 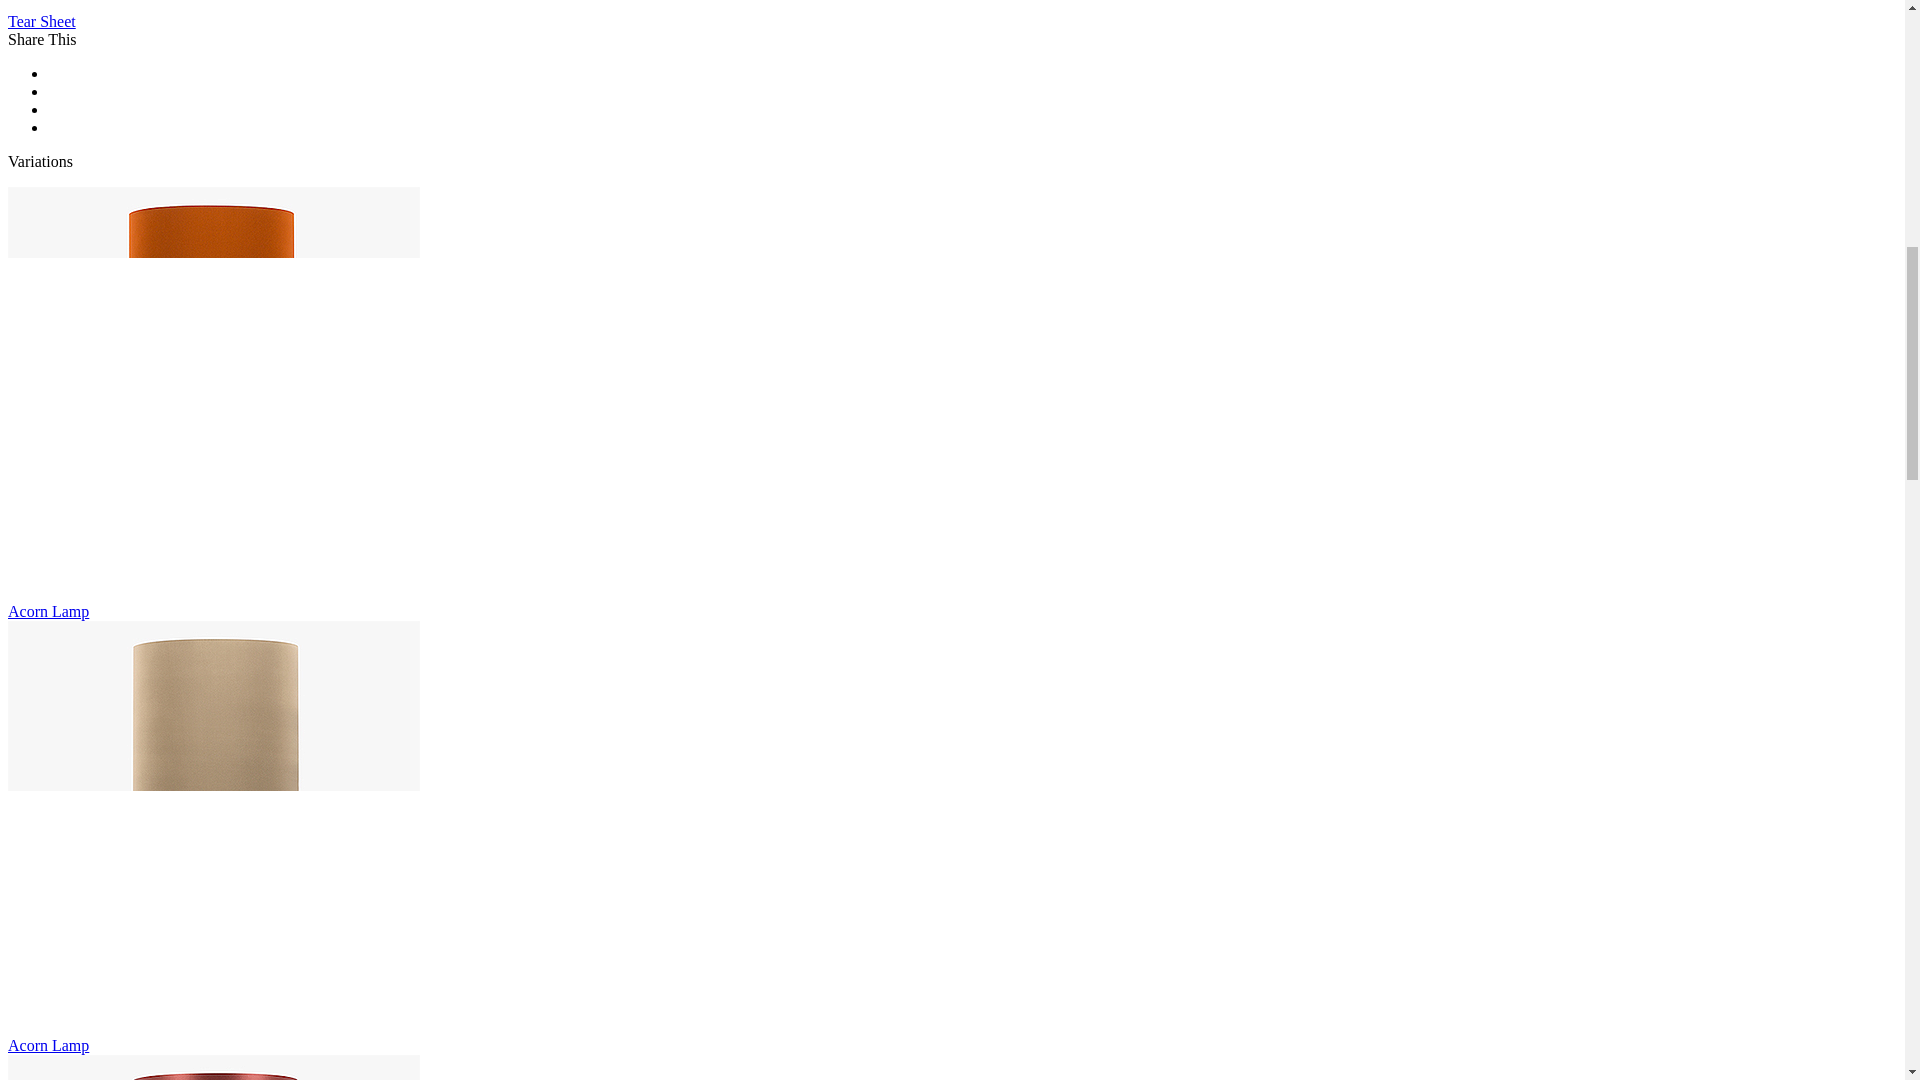 What do you see at coordinates (214, 1068) in the screenshot?
I see `Acorn Lamp` at bounding box center [214, 1068].